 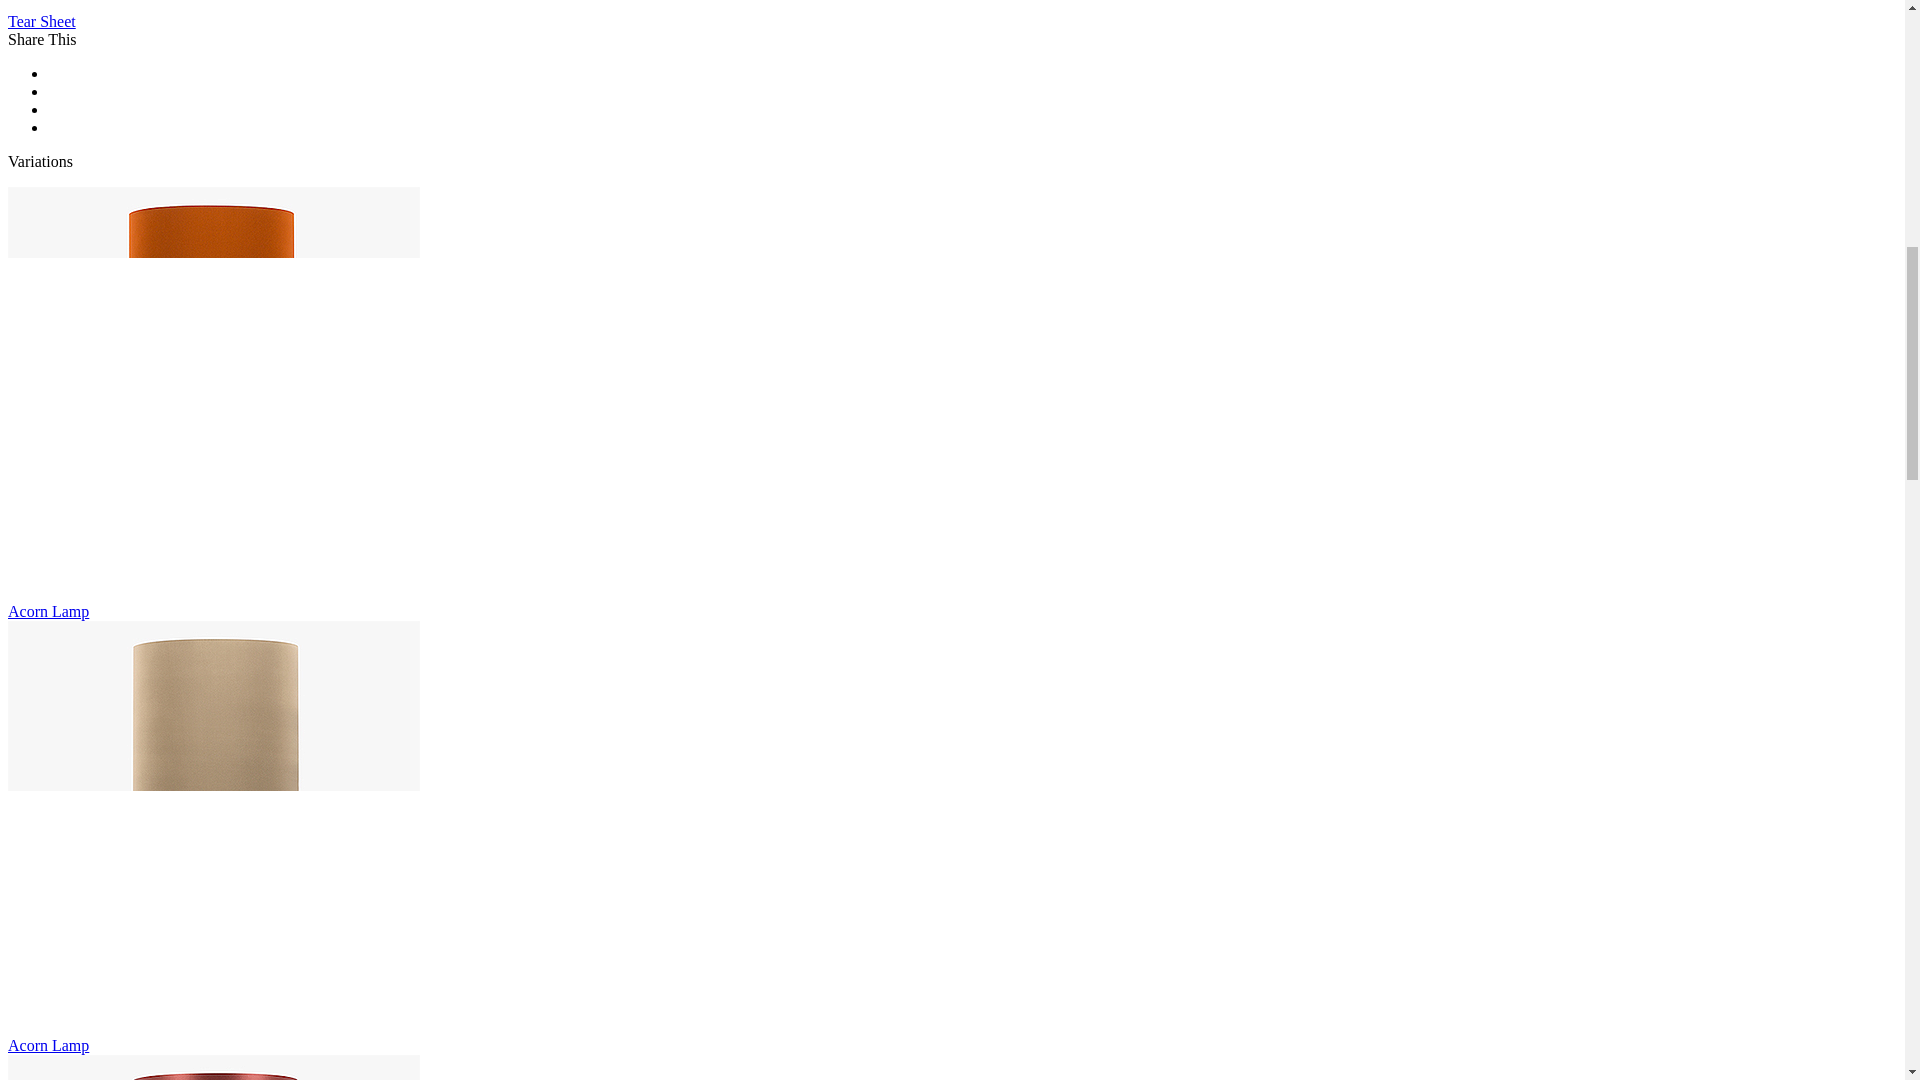 What do you see at coordinates (214, 1068) in the screenshot?
I see `Acorn Lamp` at bounding box center [214, 1068].